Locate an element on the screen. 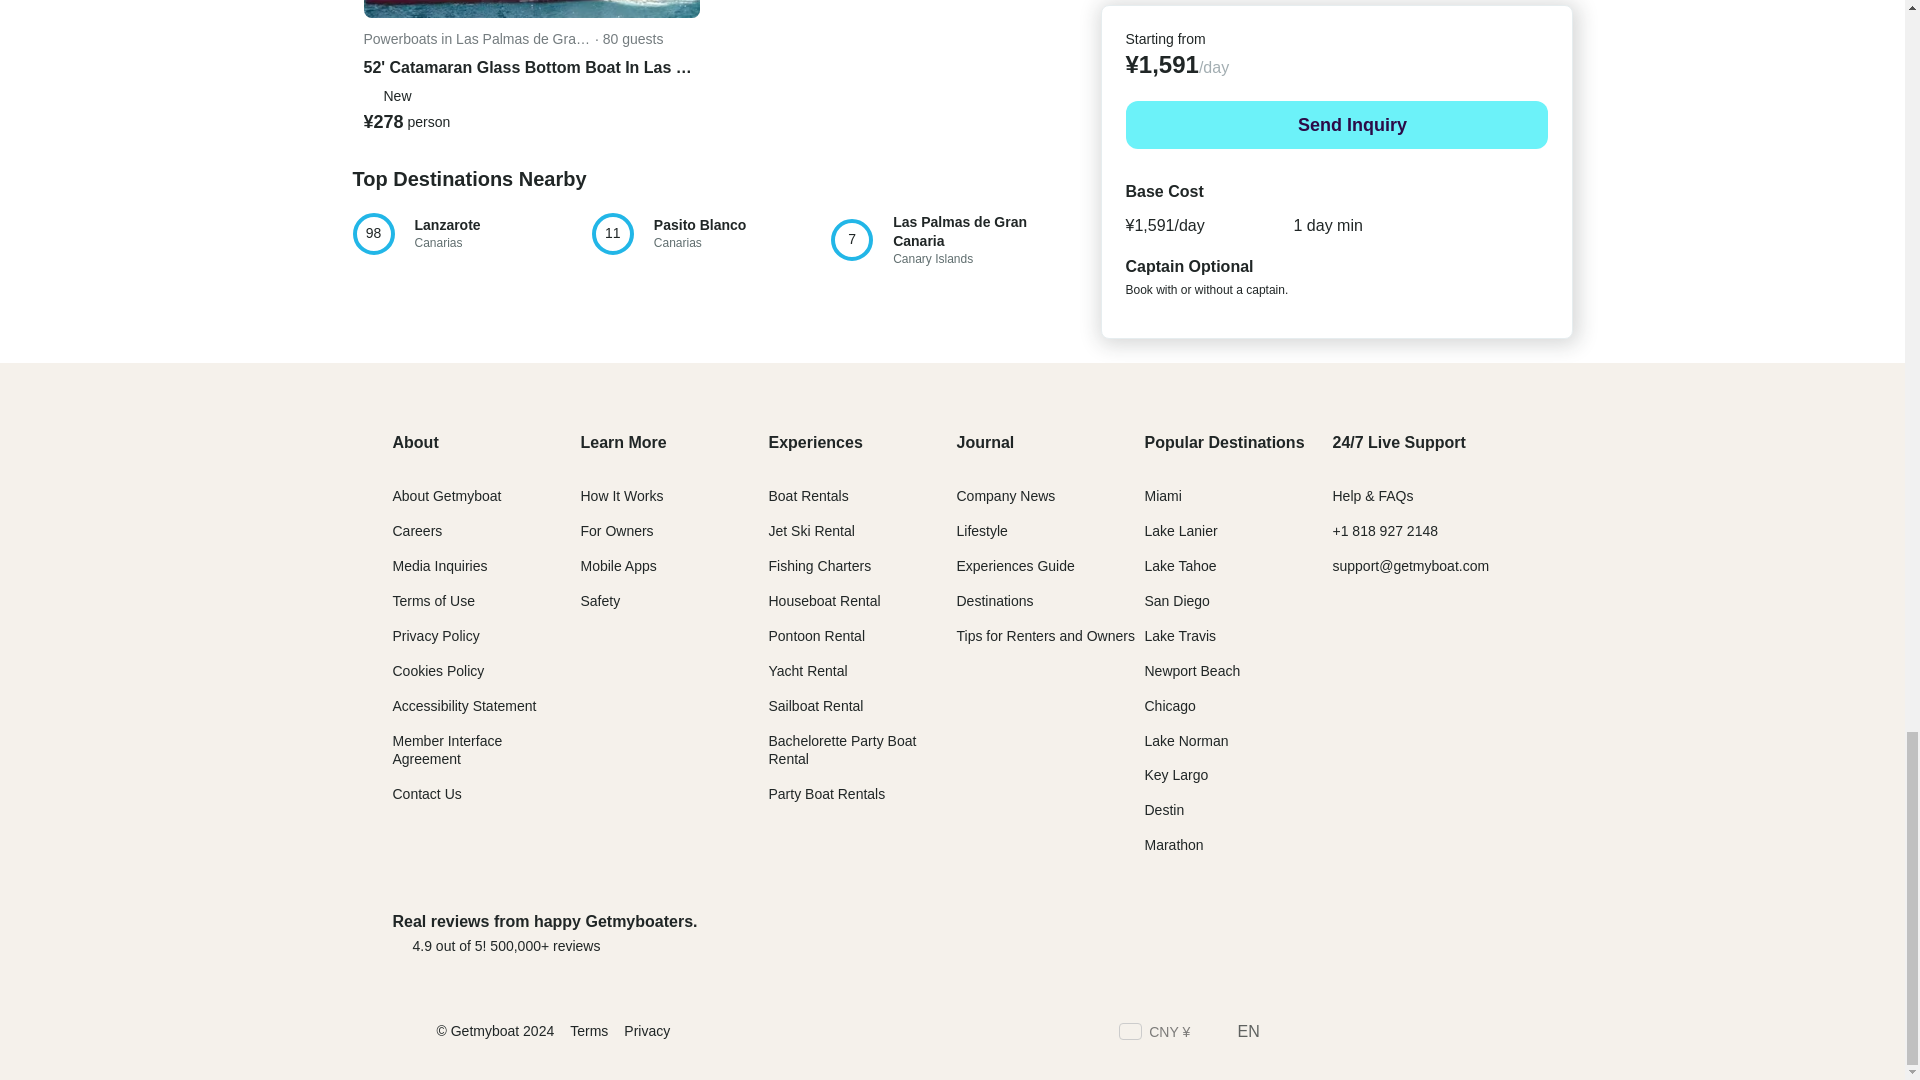 This screenshot has width=1920, height=1080. Download on the App Store is located at coordinates (463, 705).